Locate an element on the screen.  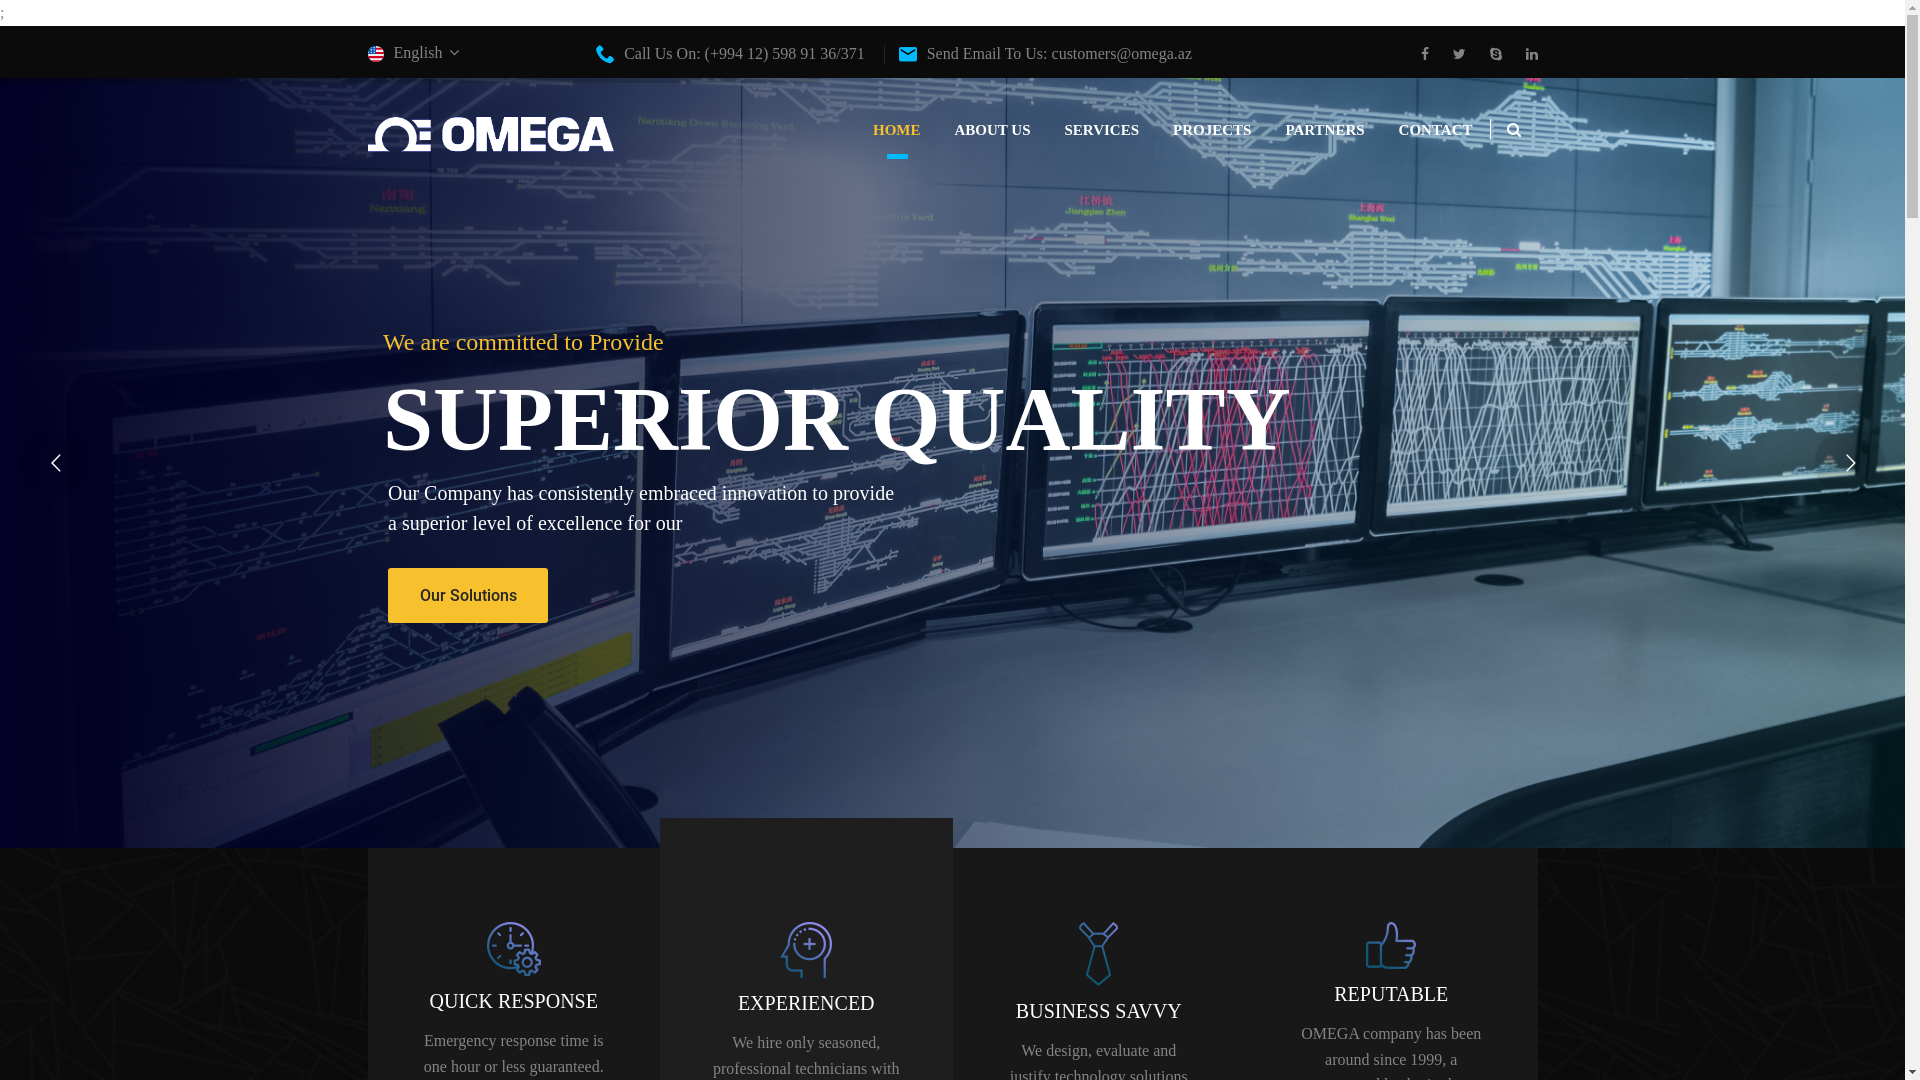
Twitter is located at coordinates (1458, 55).